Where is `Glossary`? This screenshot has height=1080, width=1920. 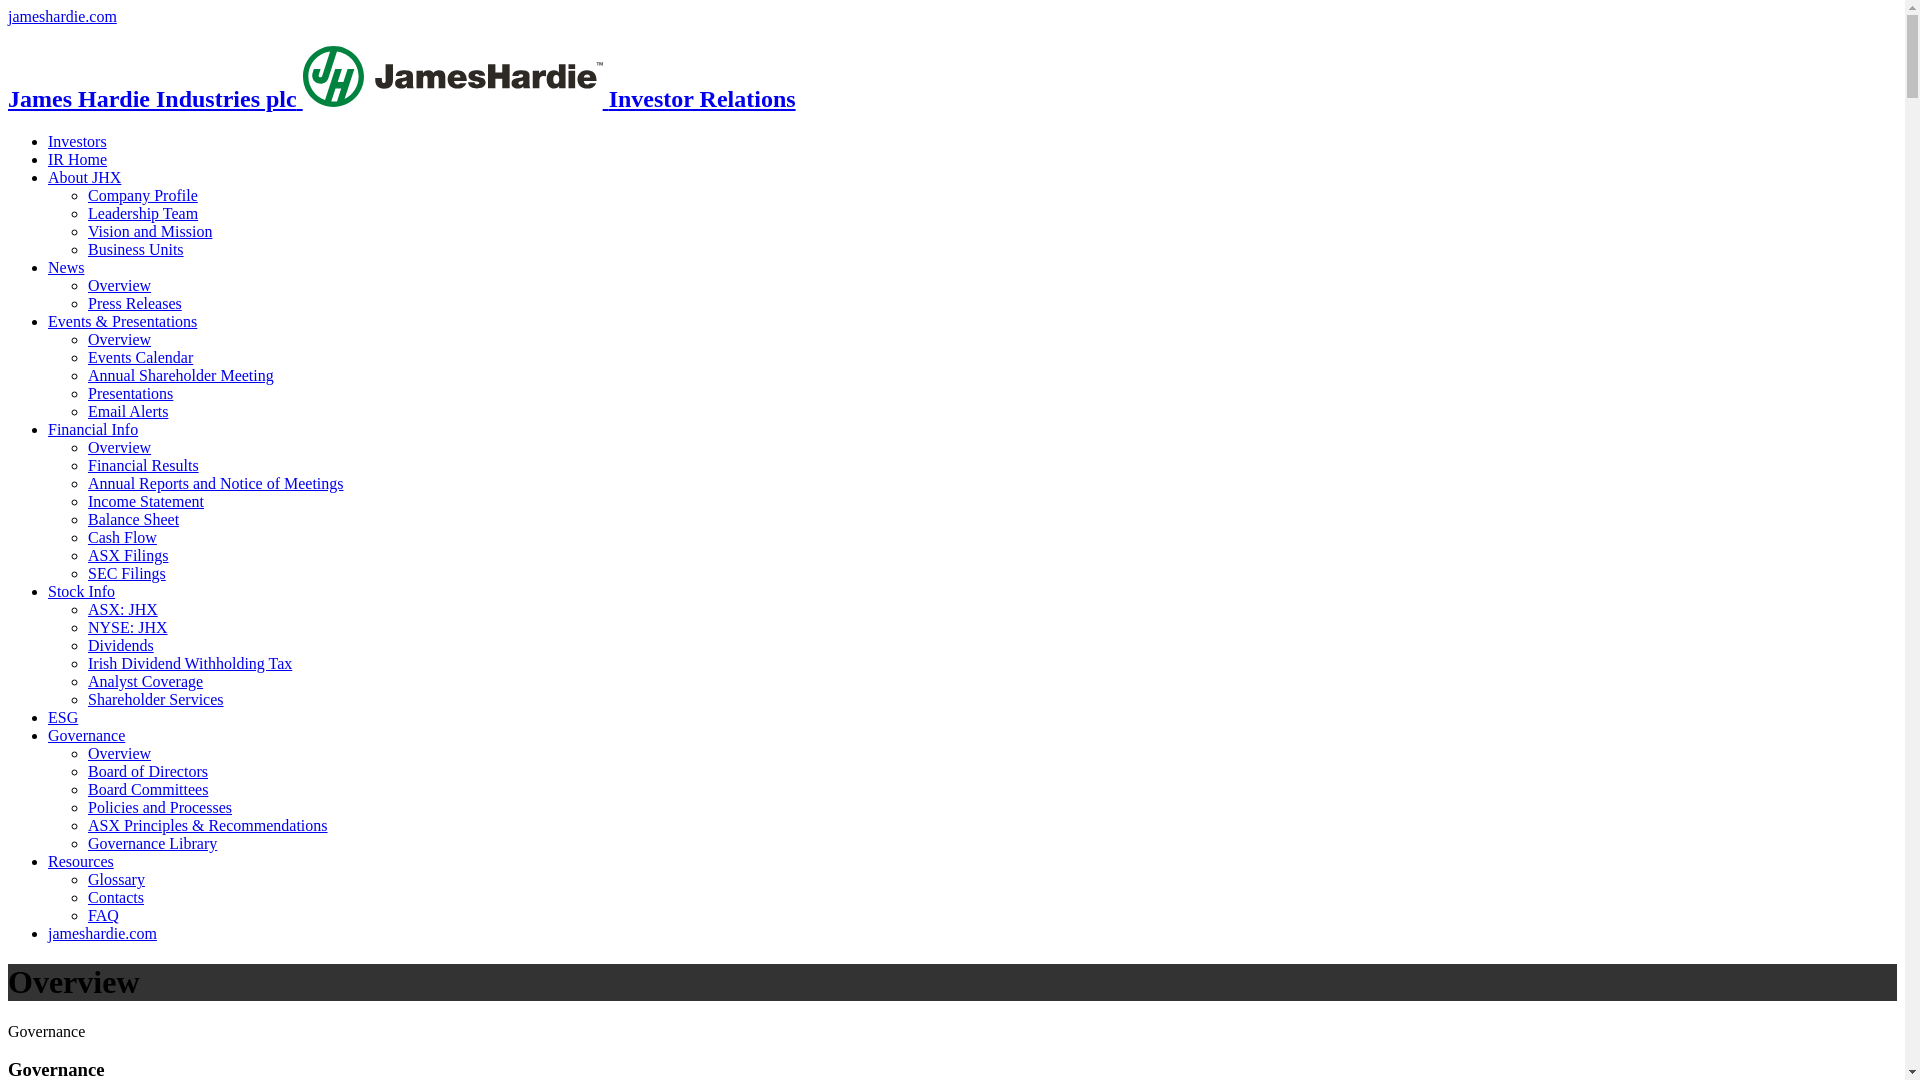 Glossary is located at coordinates (116, 880).